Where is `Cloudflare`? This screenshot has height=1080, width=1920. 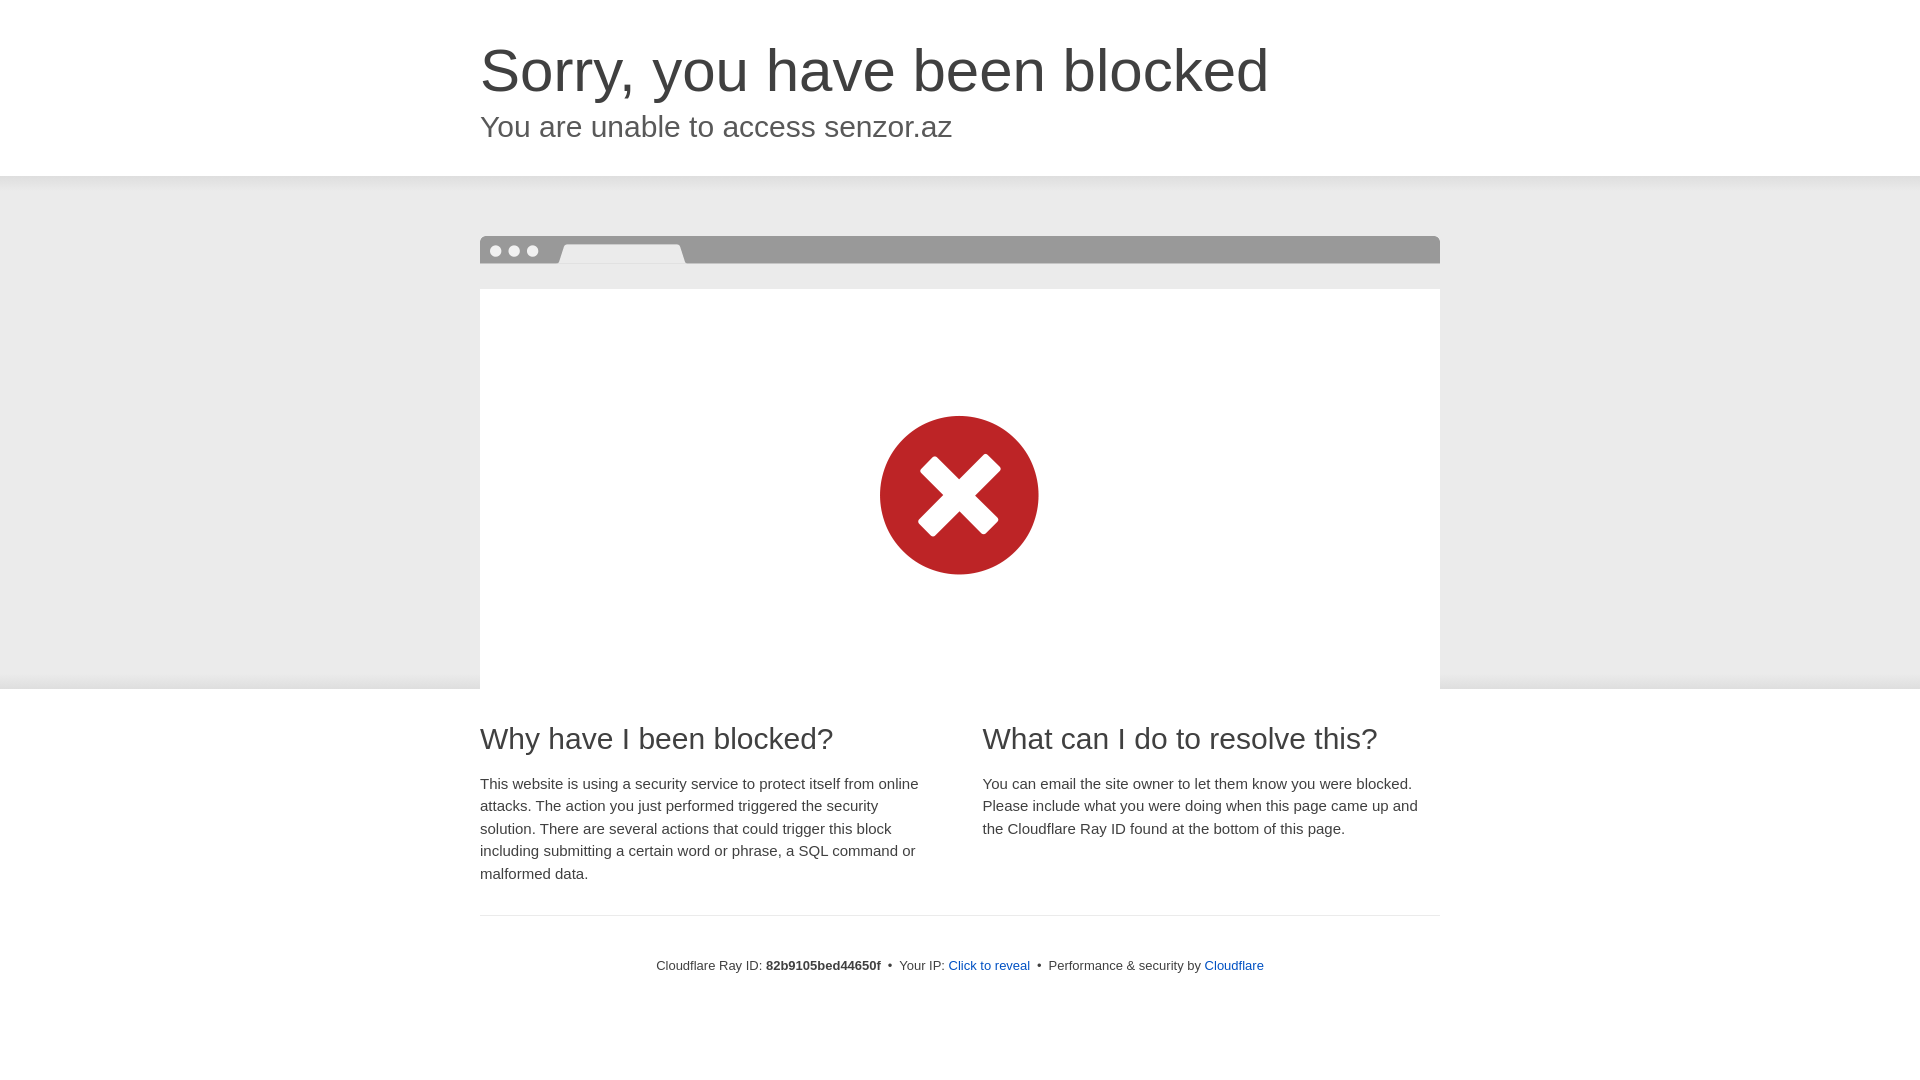
Cloudflare is located at coordinates (1234, 966).